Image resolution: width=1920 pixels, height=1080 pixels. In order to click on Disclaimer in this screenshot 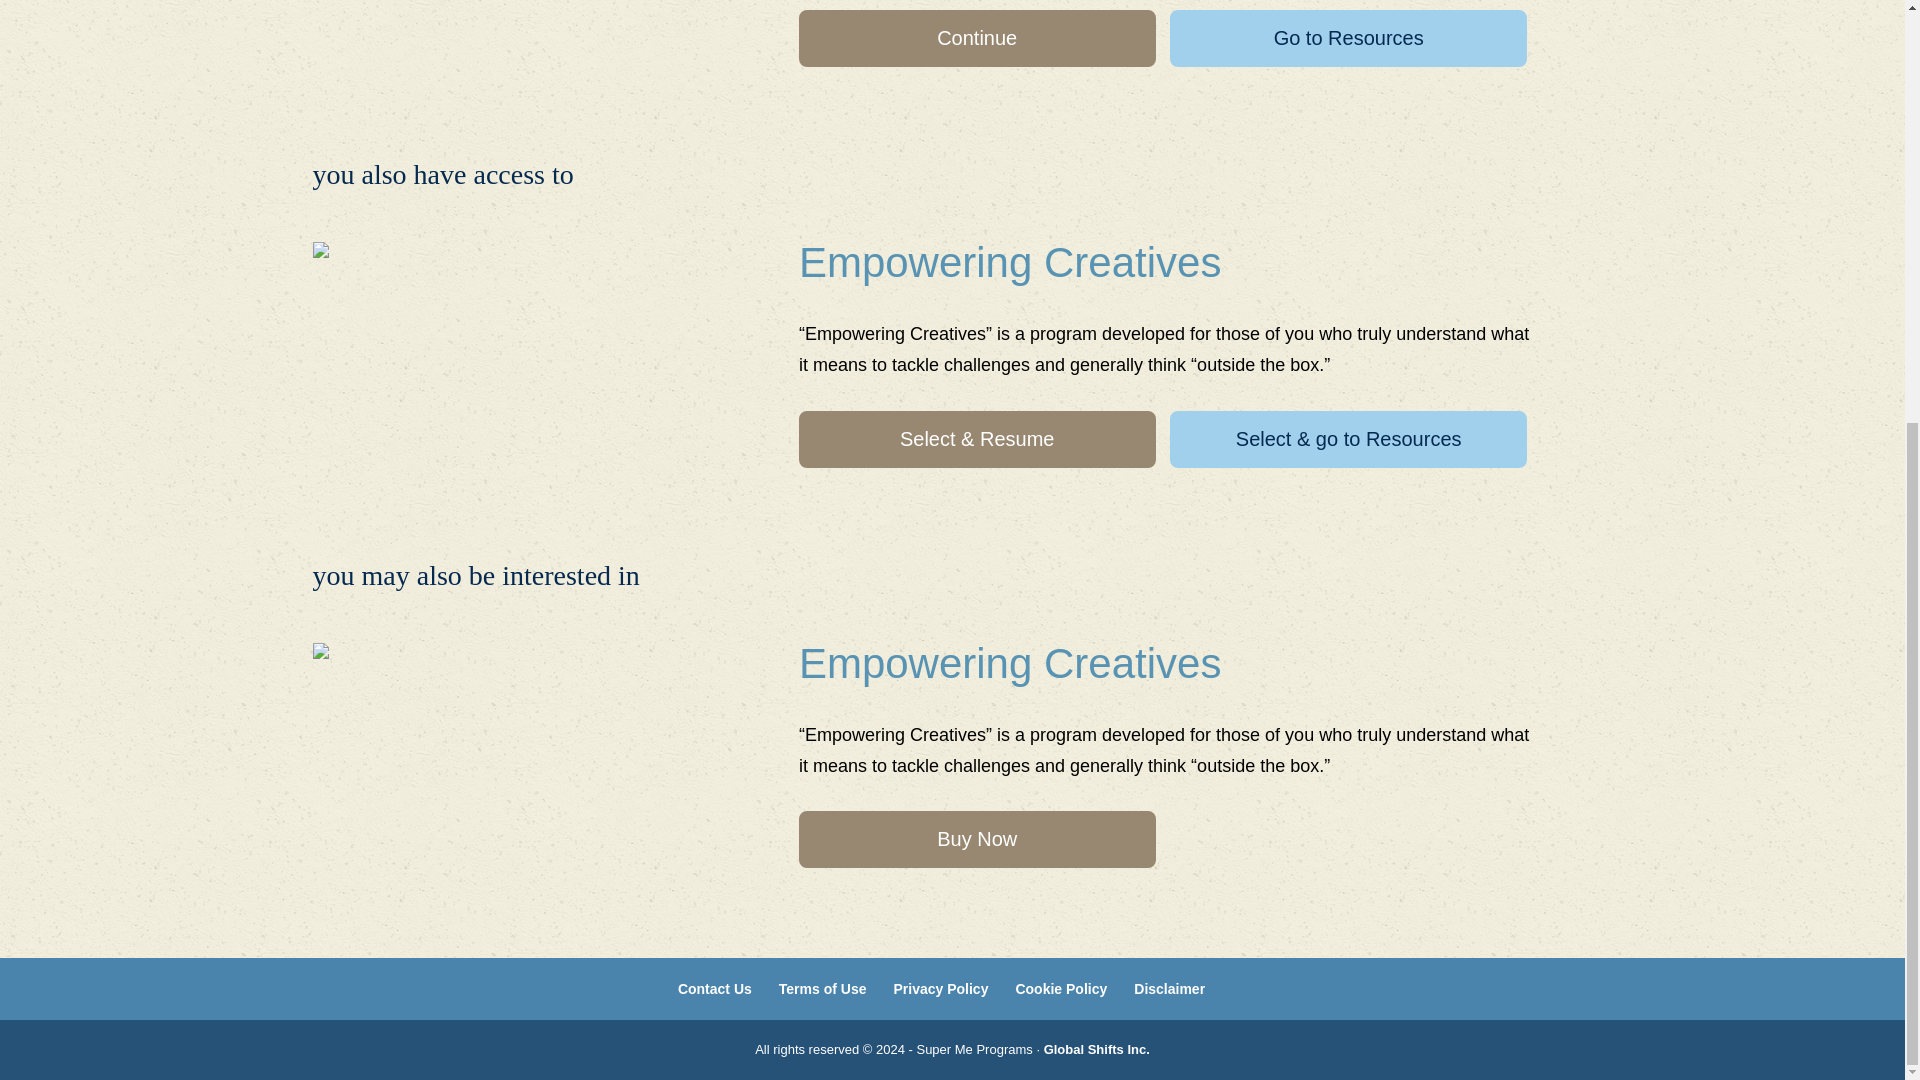, I will do `click(1170, 988)`.